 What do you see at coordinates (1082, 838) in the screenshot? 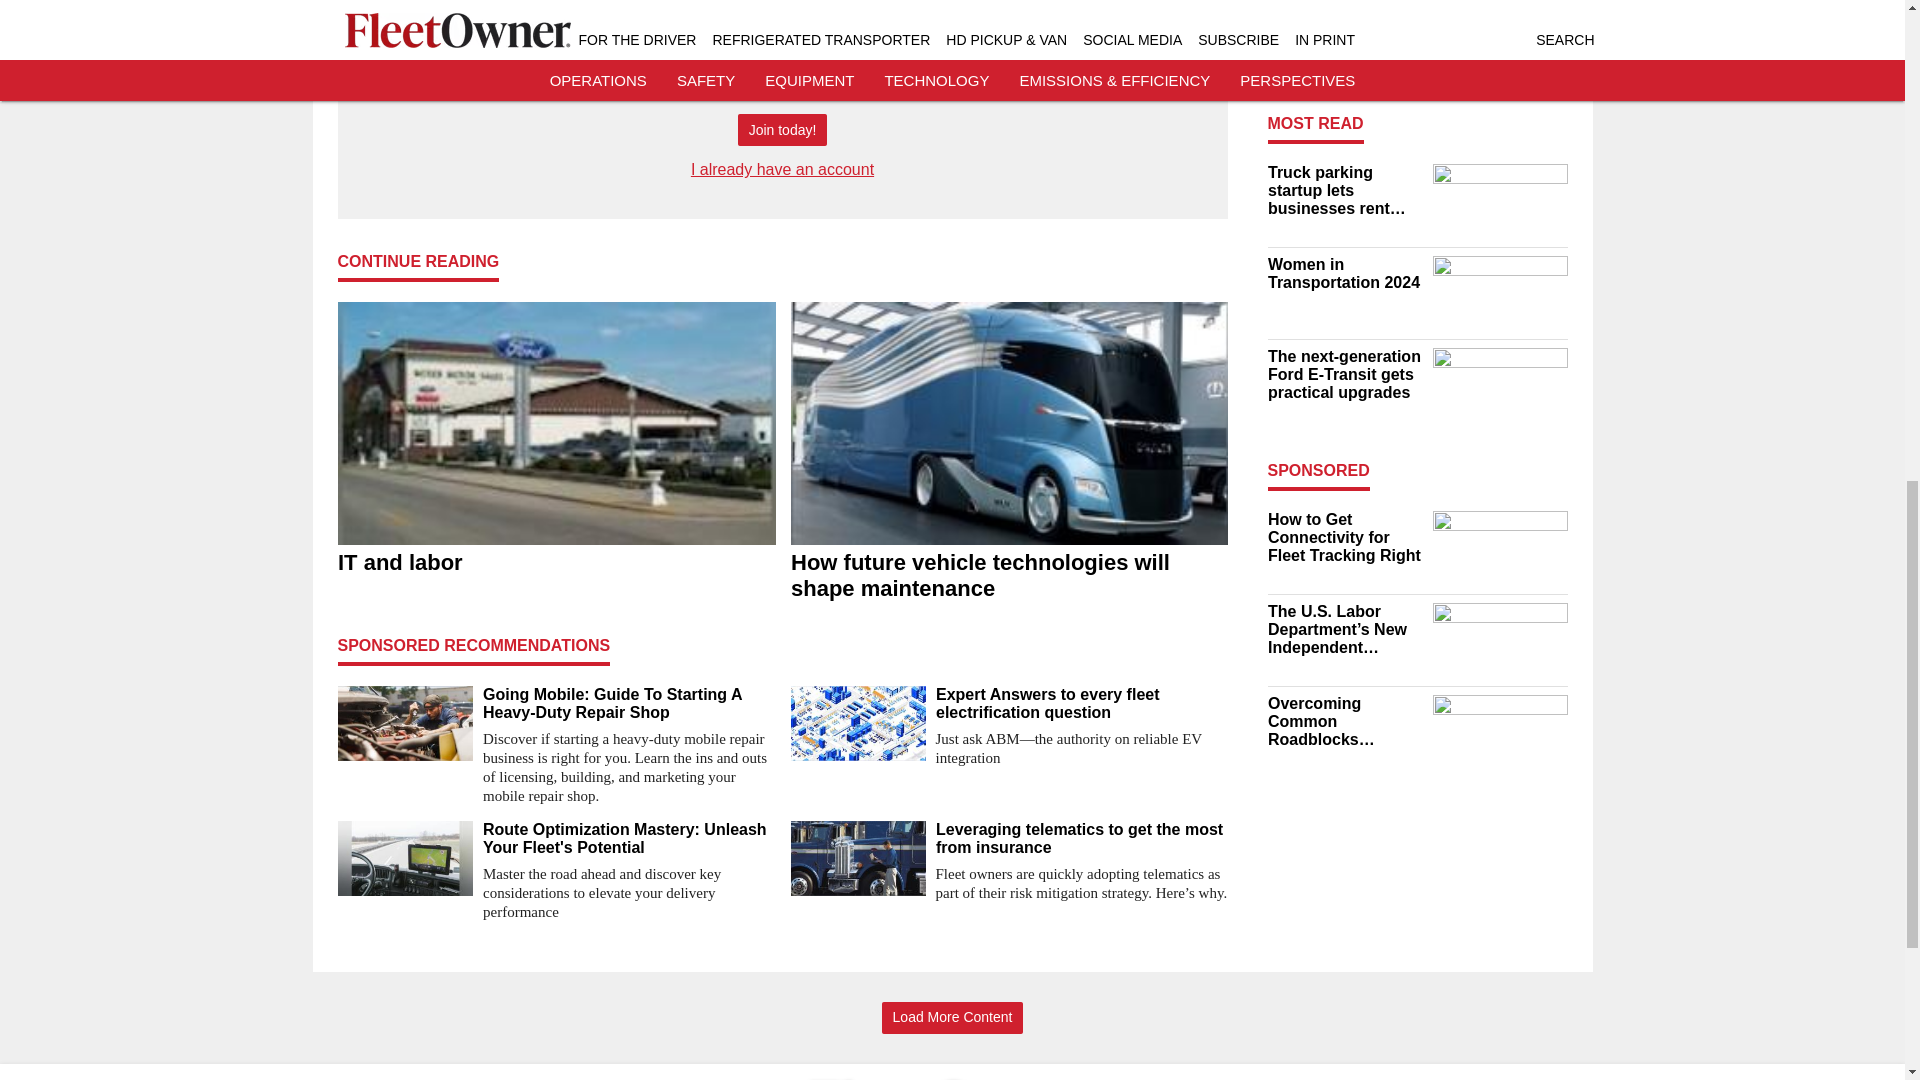
I see `Leveraging telematics to get the most from insurance` at bounding box center [1082, 838].